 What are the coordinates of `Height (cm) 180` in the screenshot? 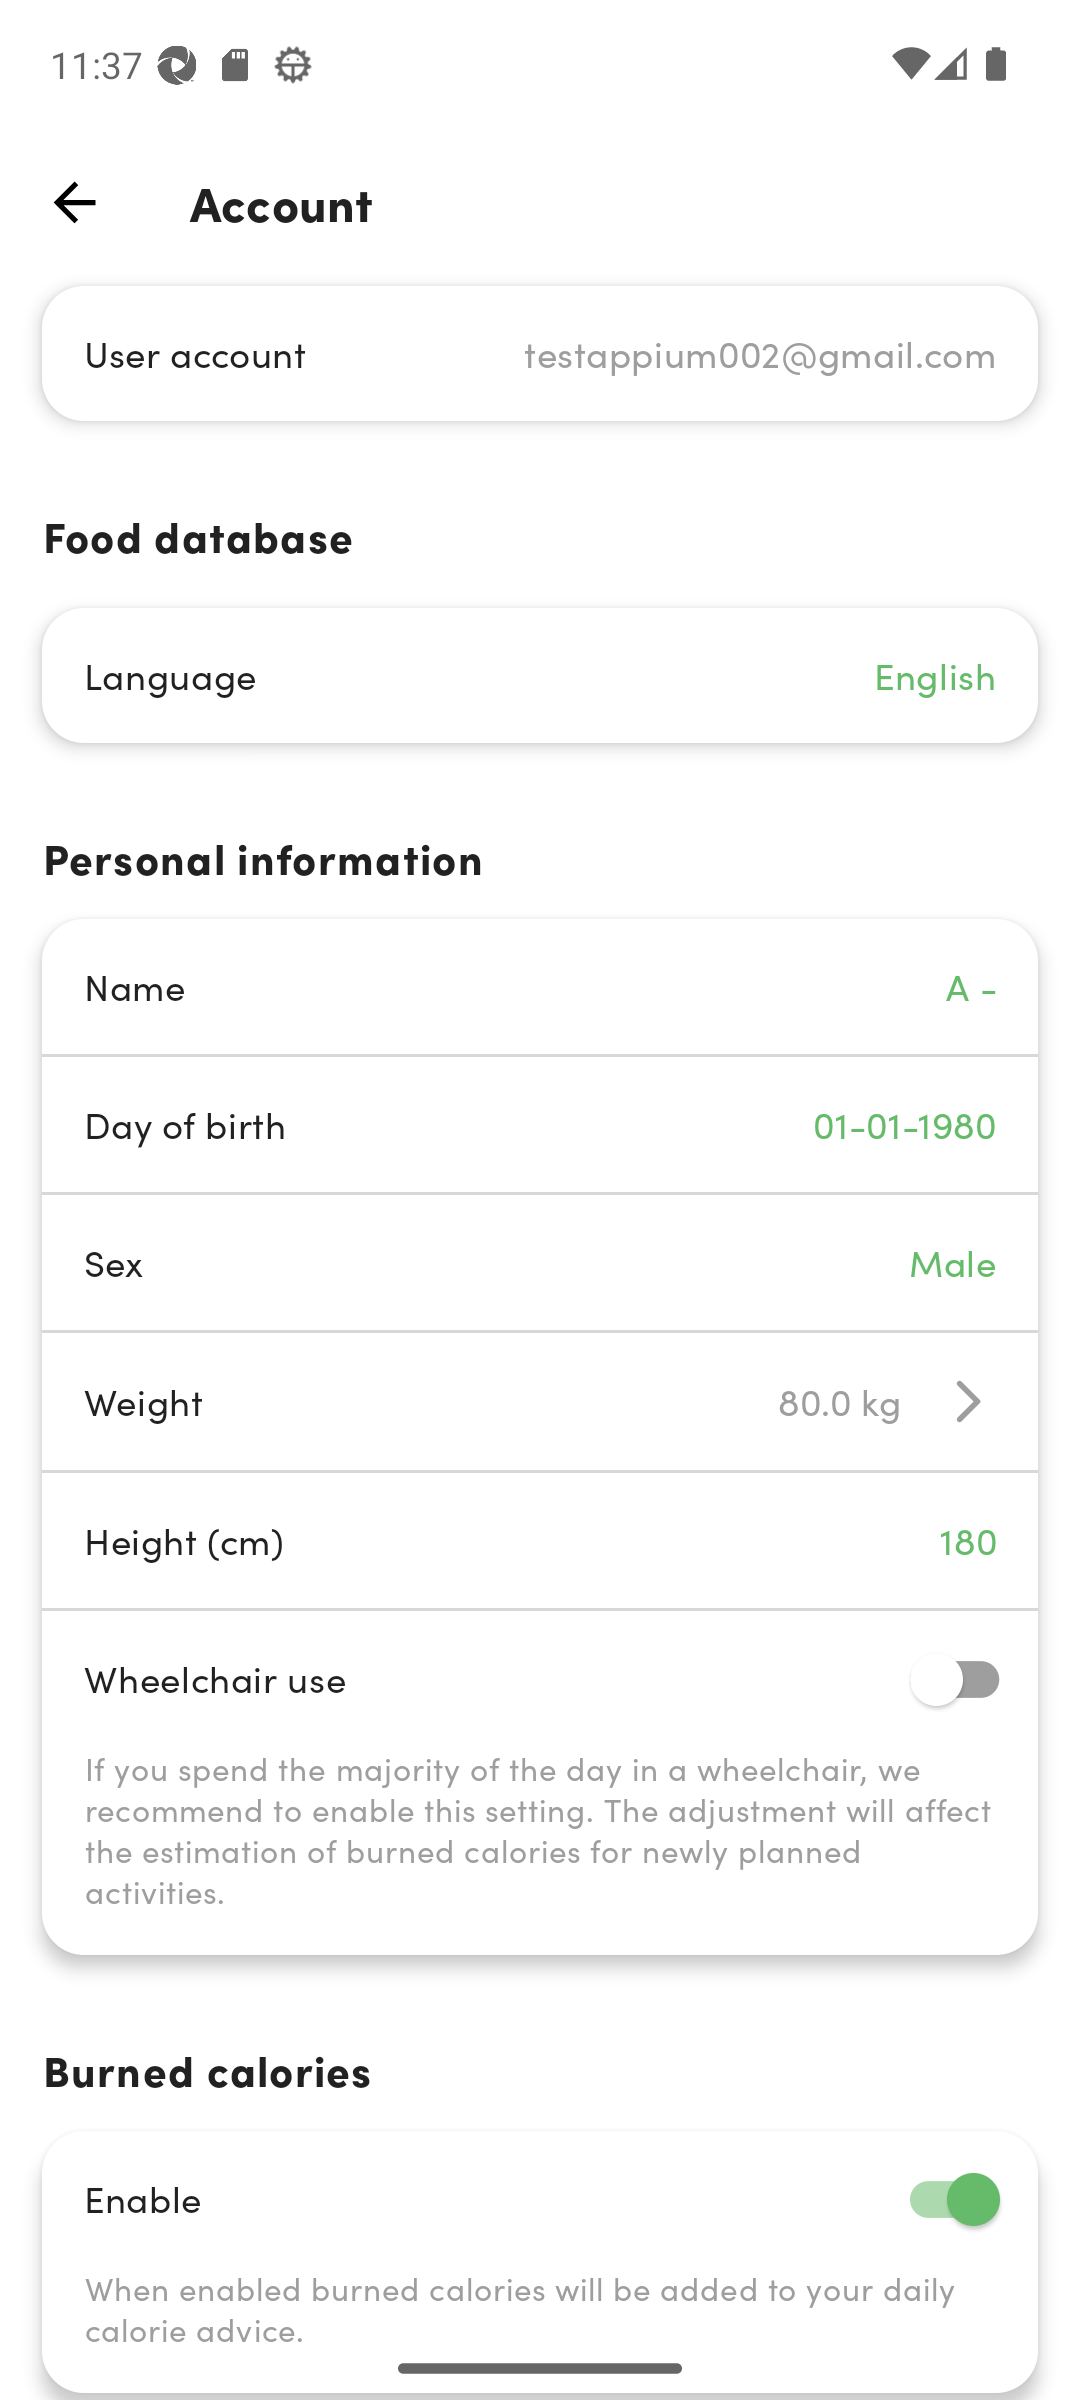 It's located at (540, 1540).